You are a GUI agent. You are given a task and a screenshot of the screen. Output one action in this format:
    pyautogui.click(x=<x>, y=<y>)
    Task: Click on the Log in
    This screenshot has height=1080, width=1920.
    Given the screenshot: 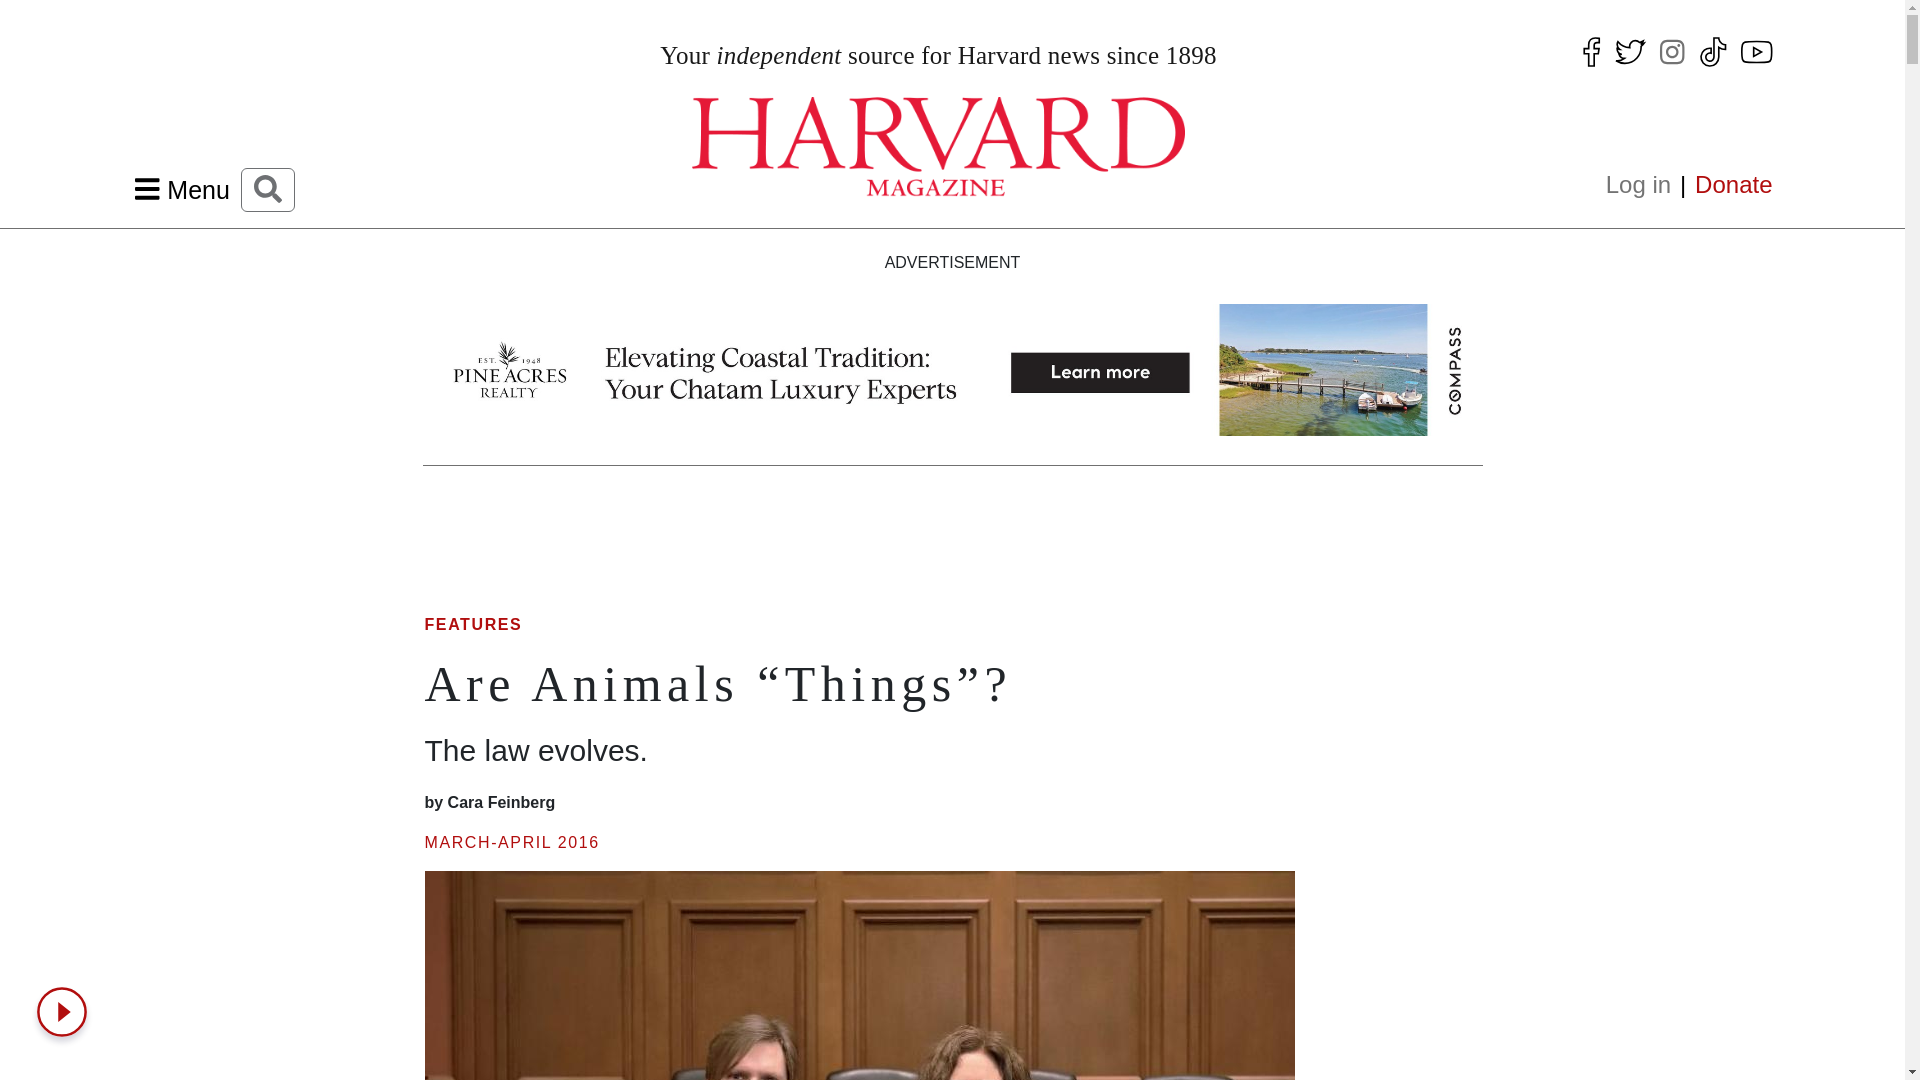 What is the action you would take?
    pyautogui.click(x=1644, y=185)
    